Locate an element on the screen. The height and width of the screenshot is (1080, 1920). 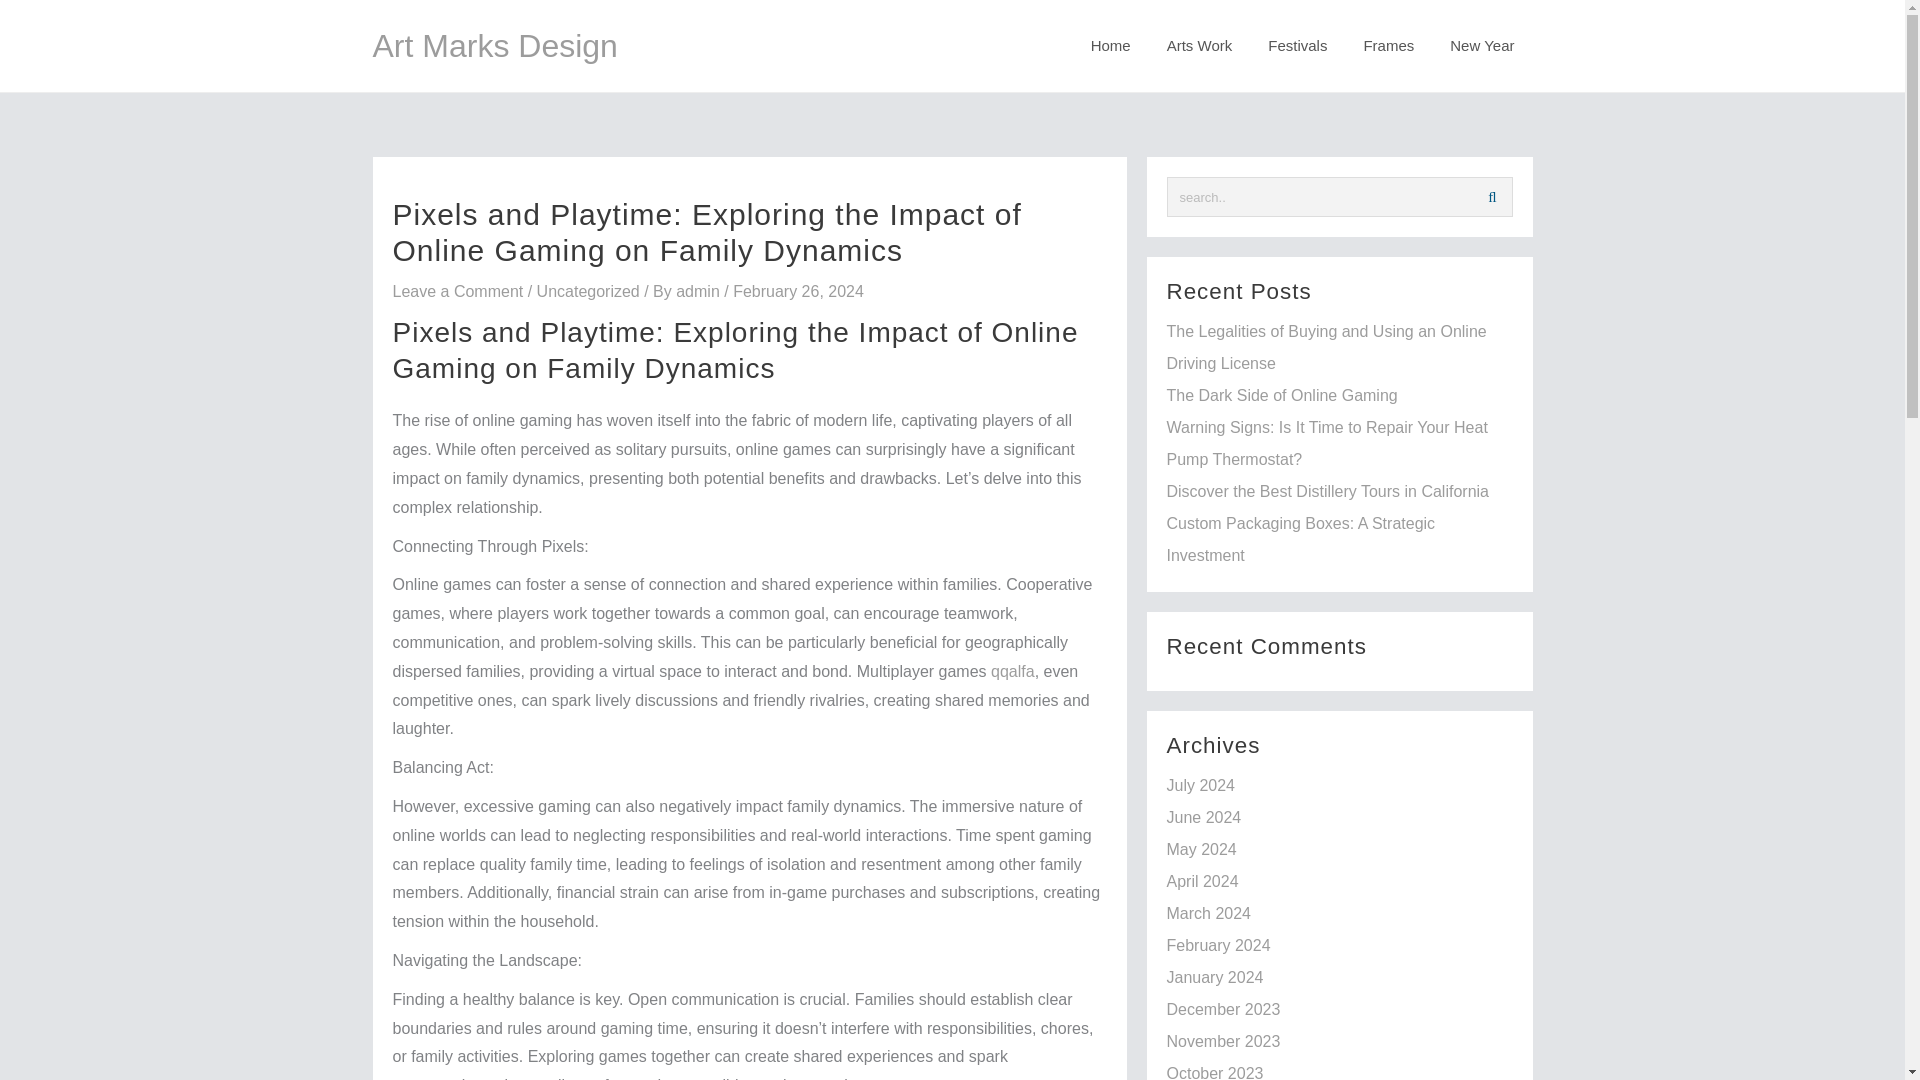
October 2023 is located at coordinates (1214, 1072).